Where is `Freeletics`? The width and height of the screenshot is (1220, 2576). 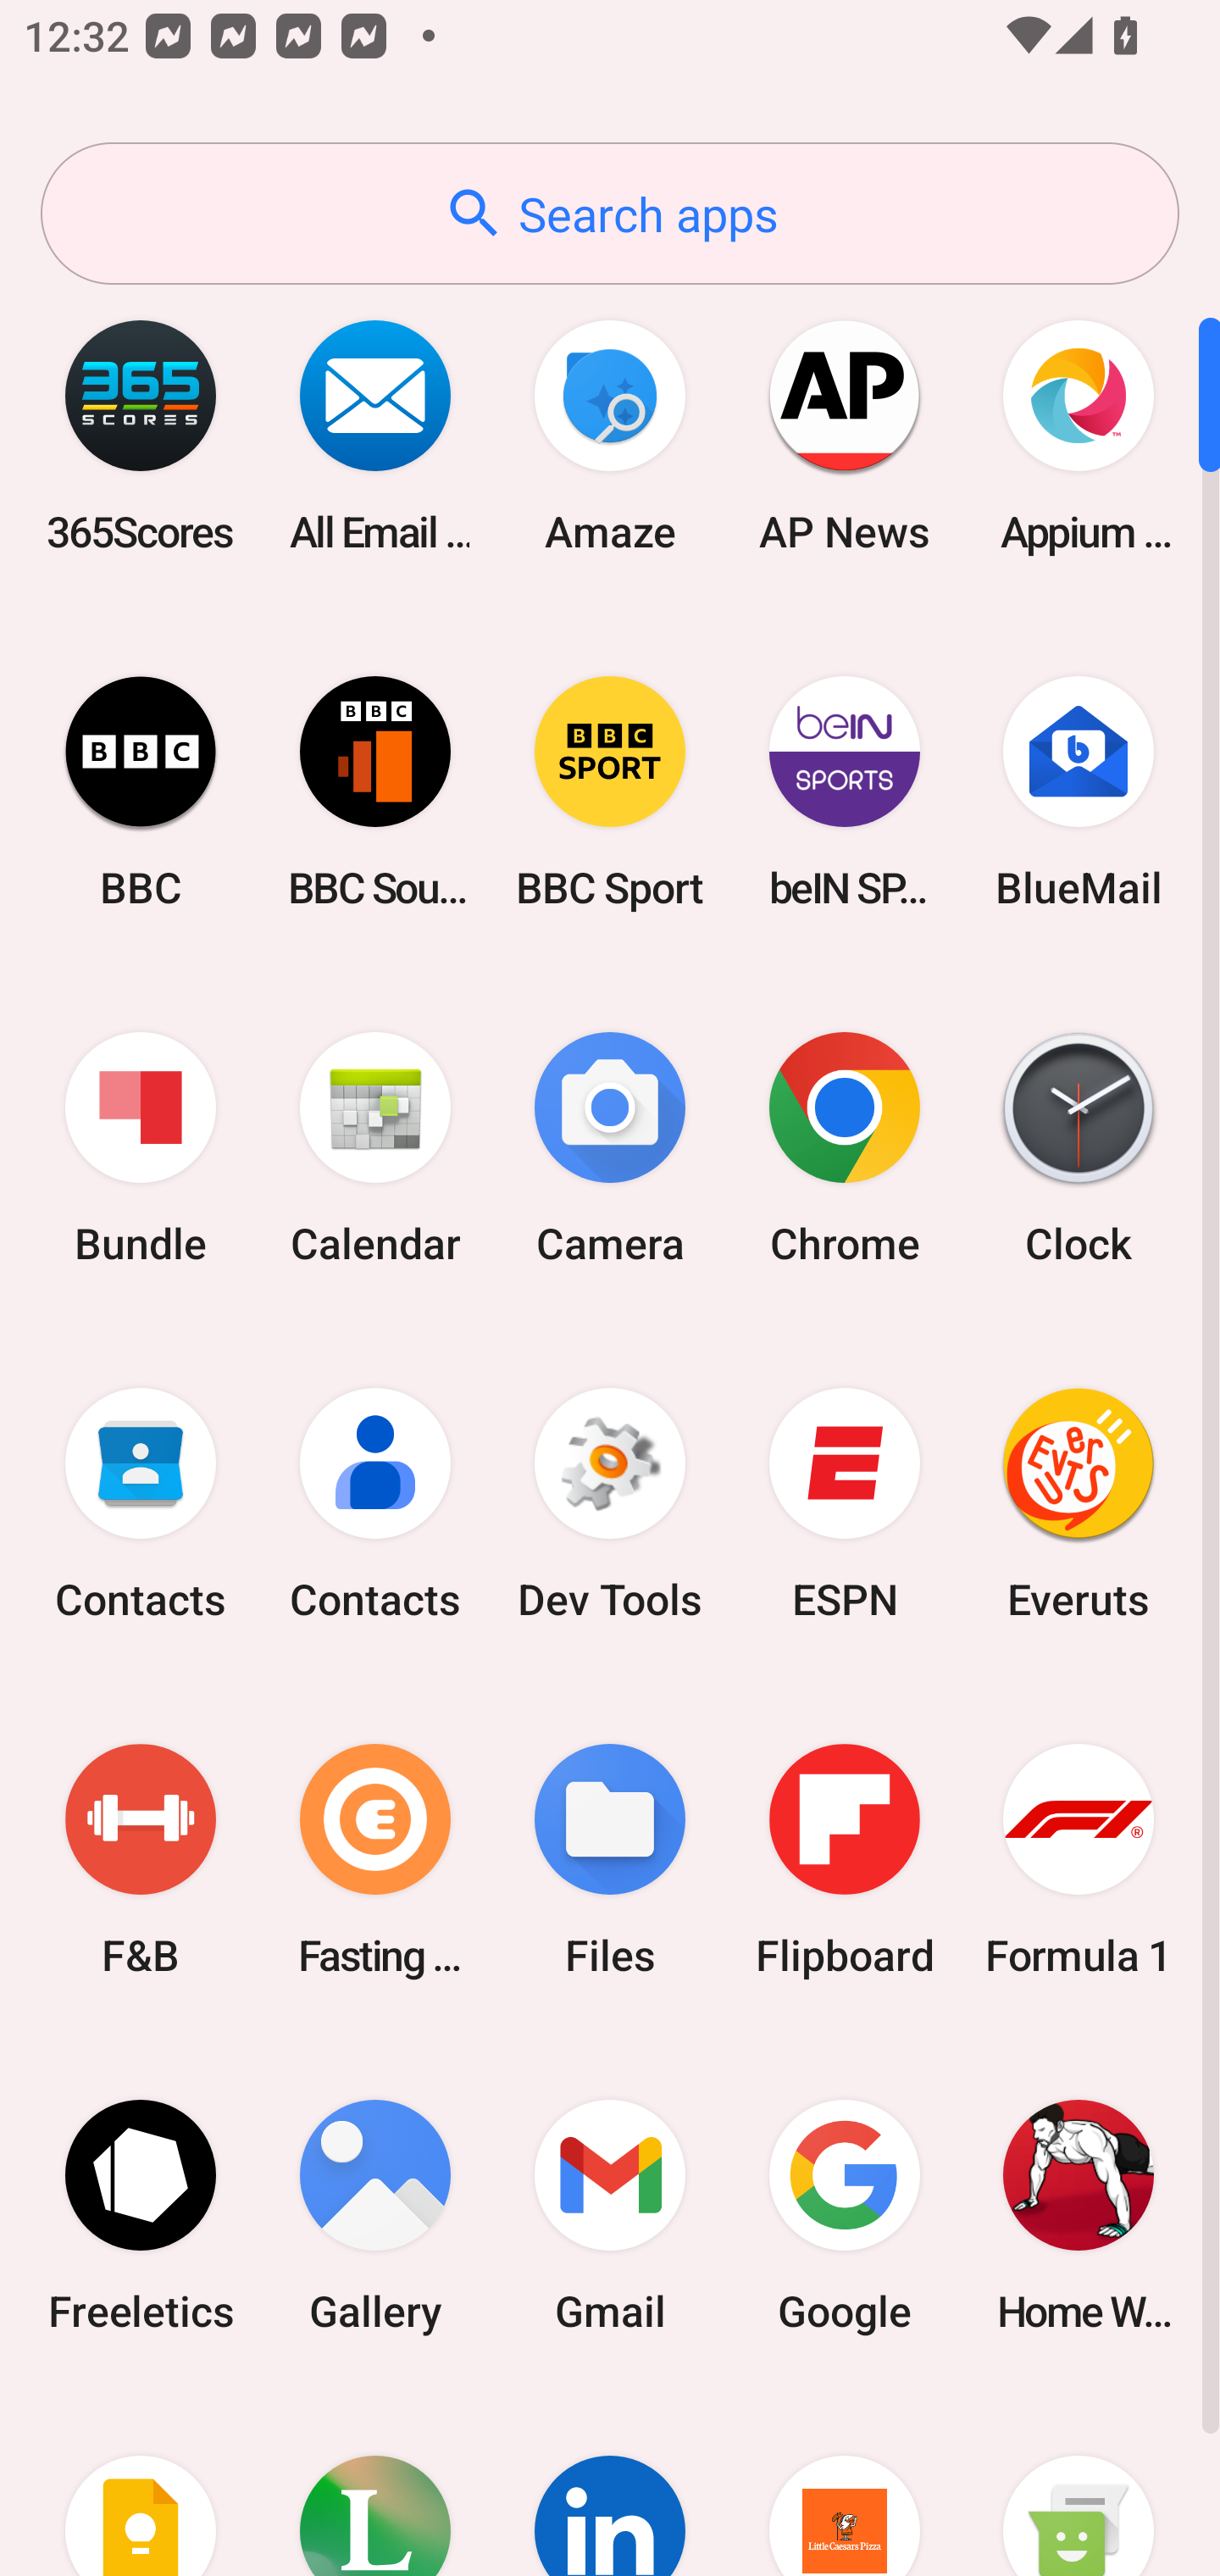
Freeletics is located at coordinates (141, 2215).